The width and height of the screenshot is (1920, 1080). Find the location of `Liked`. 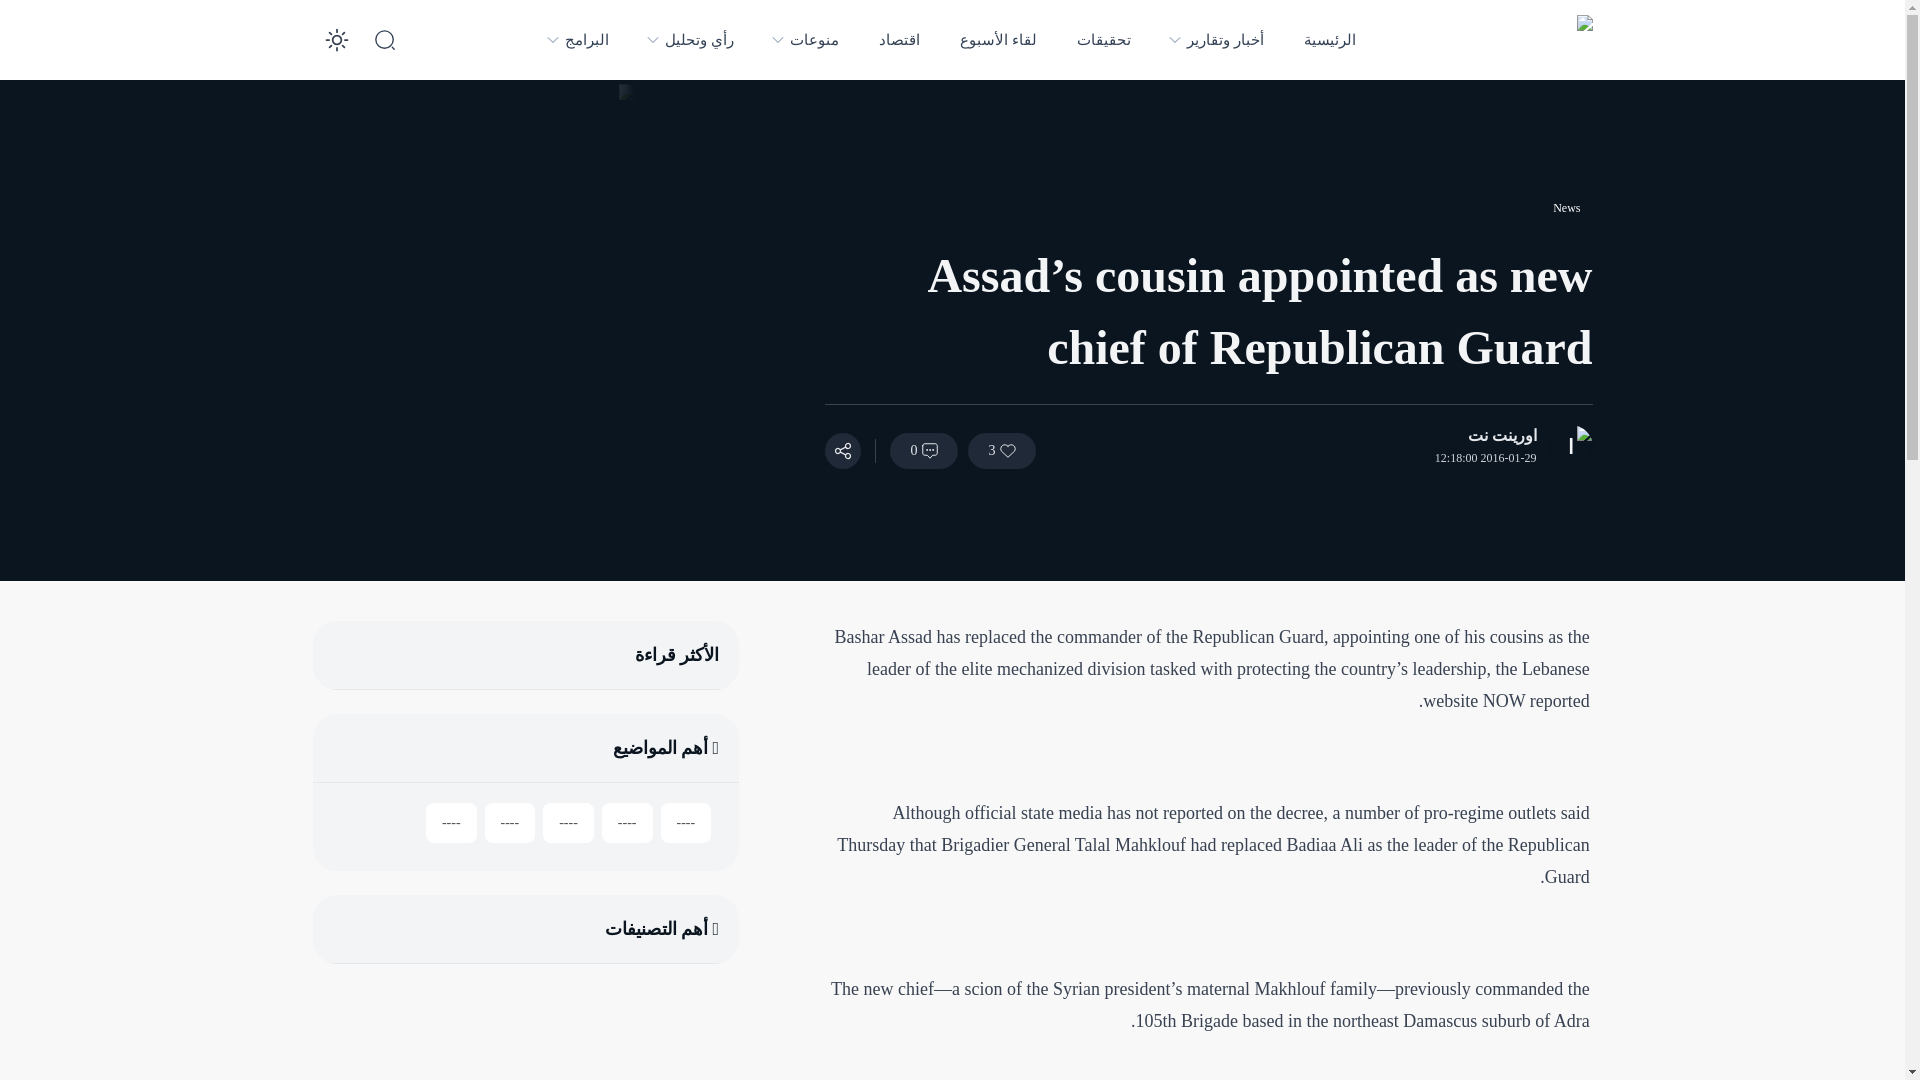

Liked is located at coordinates (1002, 450).